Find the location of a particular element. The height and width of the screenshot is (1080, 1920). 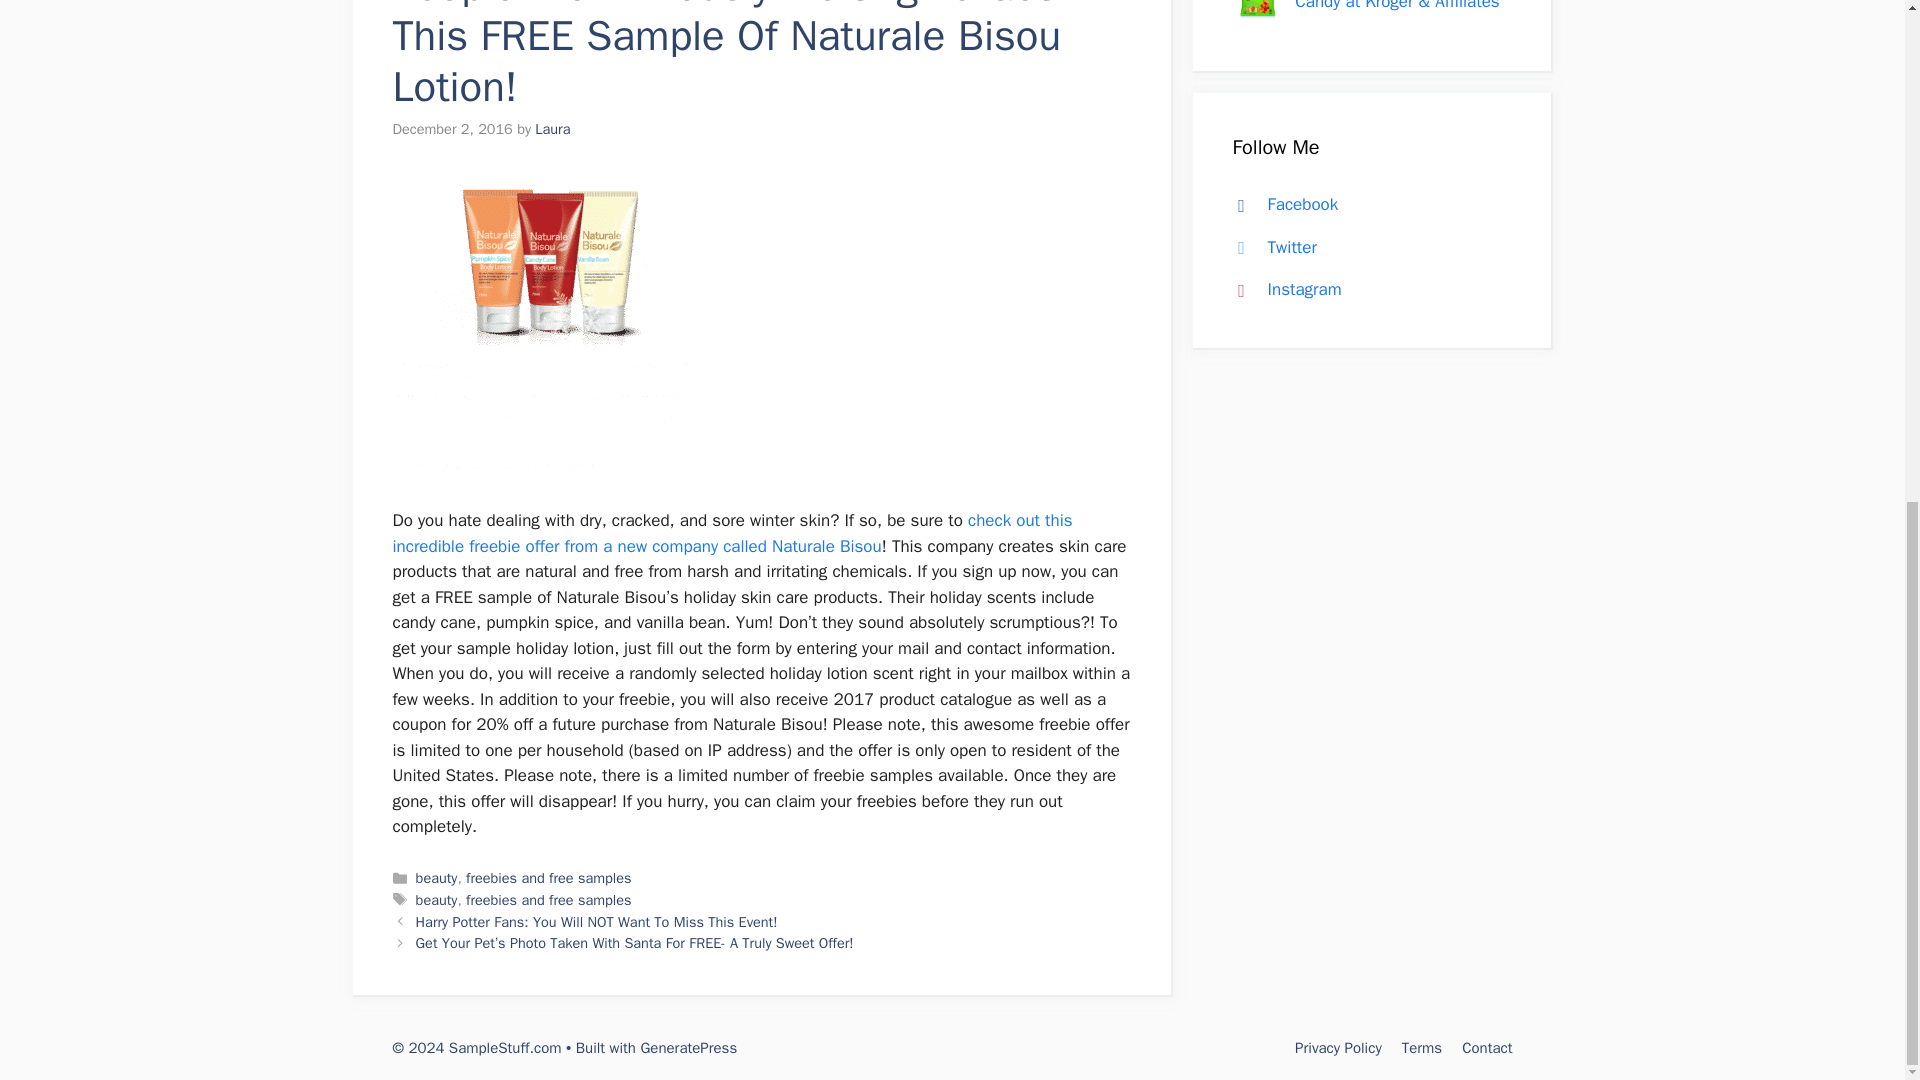

freebies and free samples is located at coordinates (548, 900).